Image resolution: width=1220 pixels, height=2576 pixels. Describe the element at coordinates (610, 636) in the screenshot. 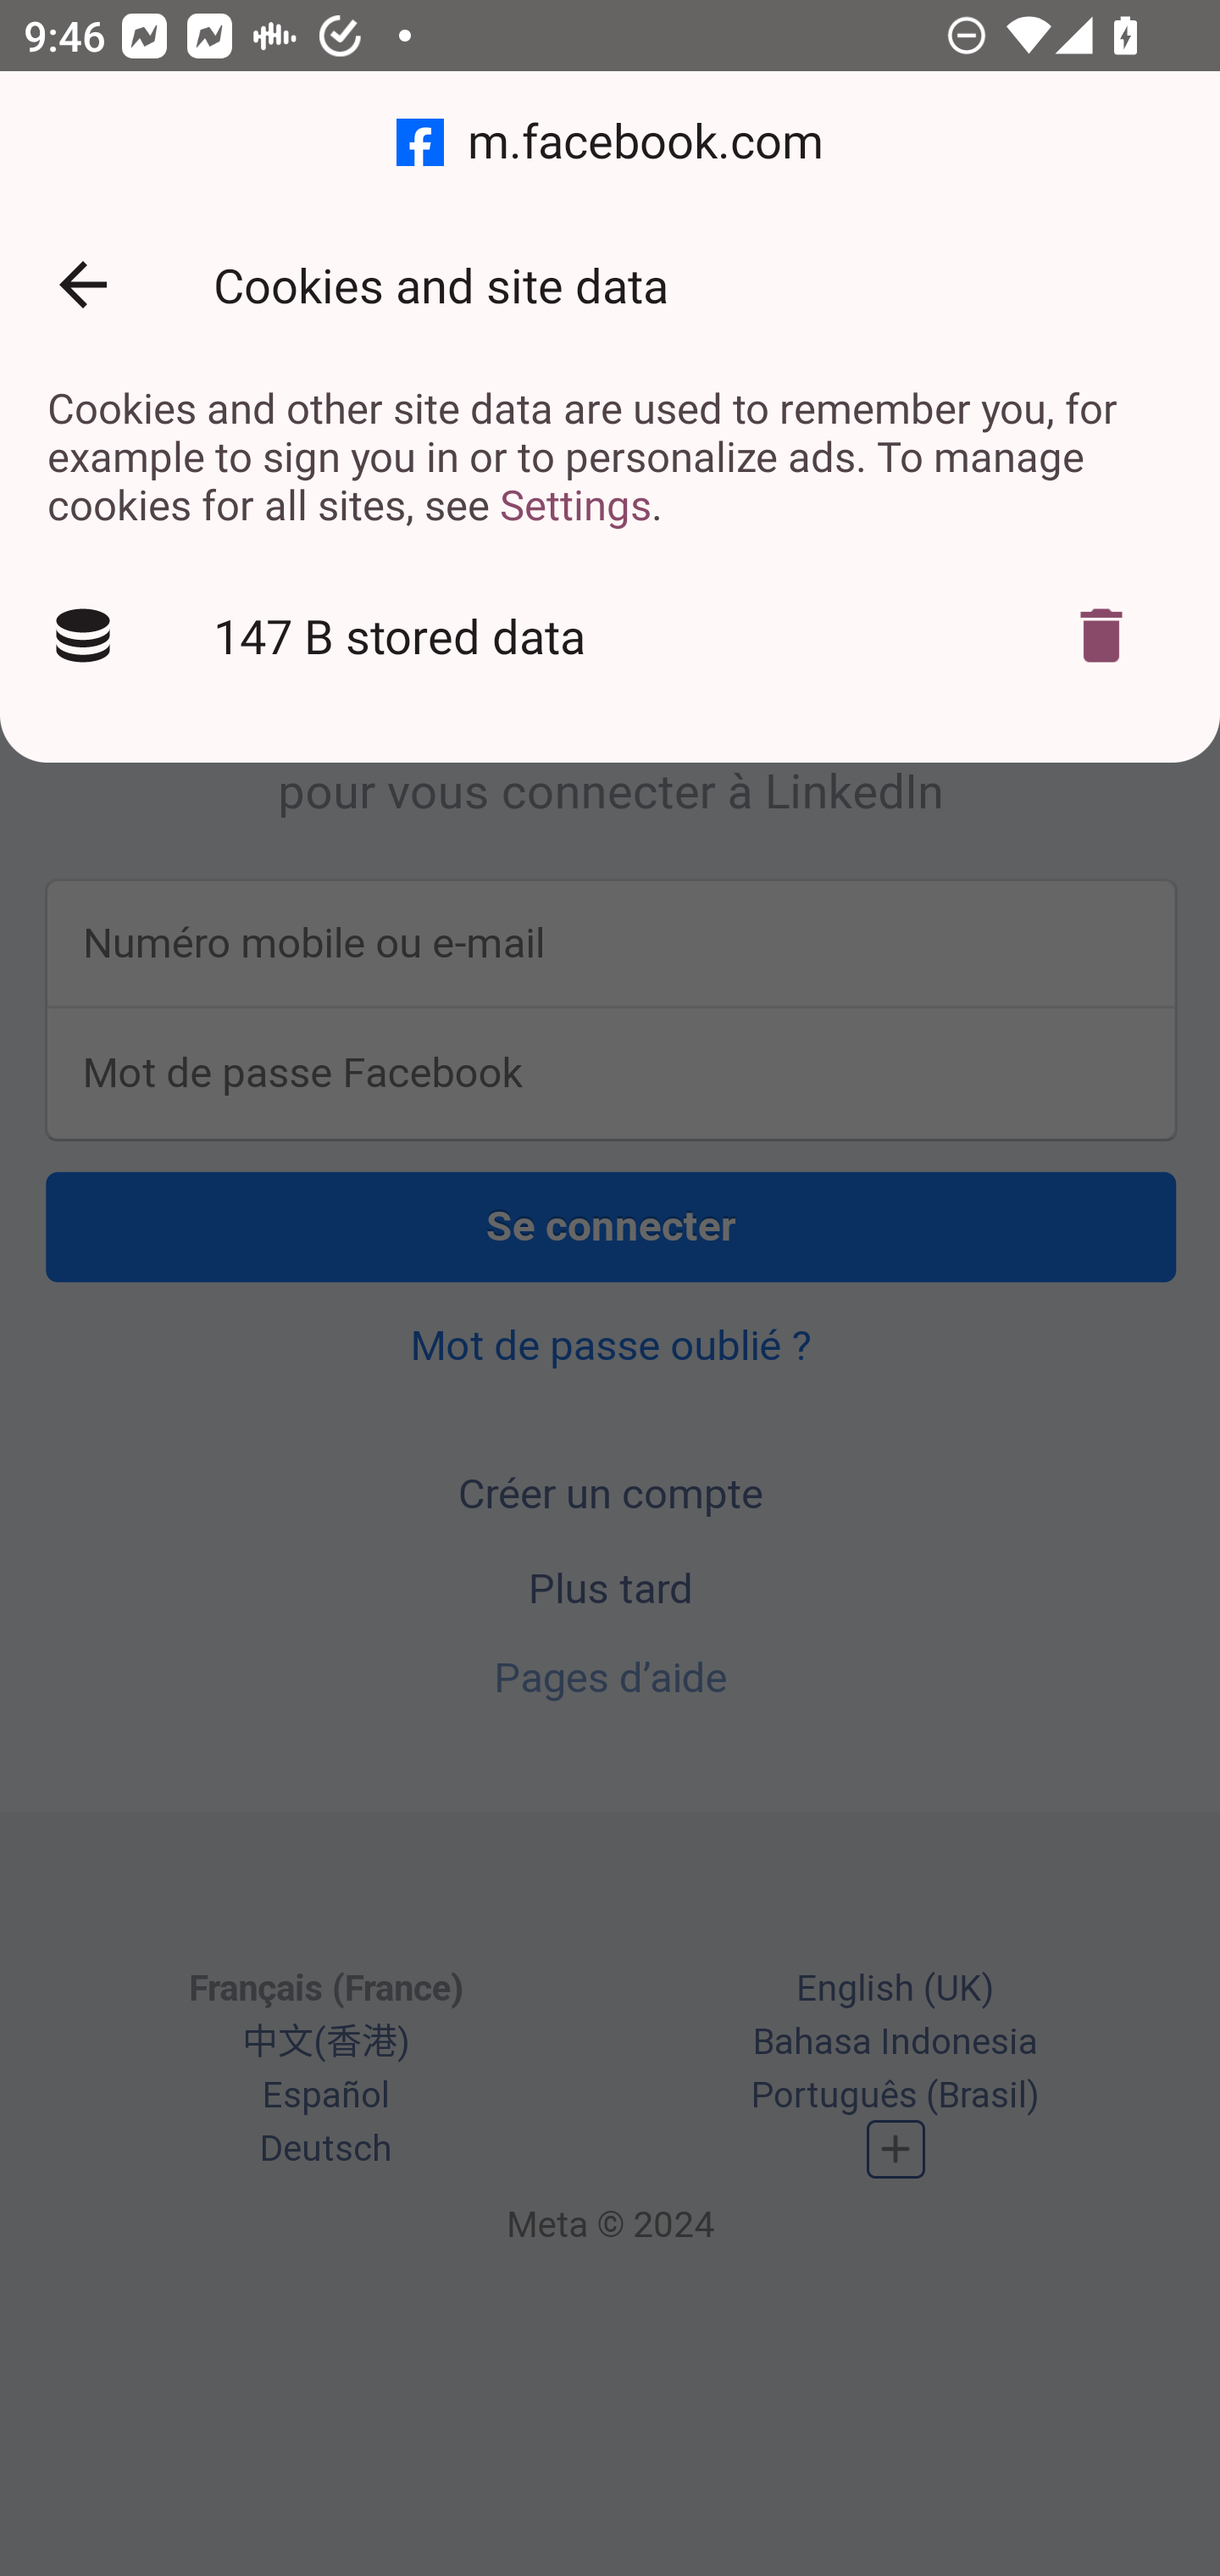

I see `147 B stored data Delete cookies?` at that location.